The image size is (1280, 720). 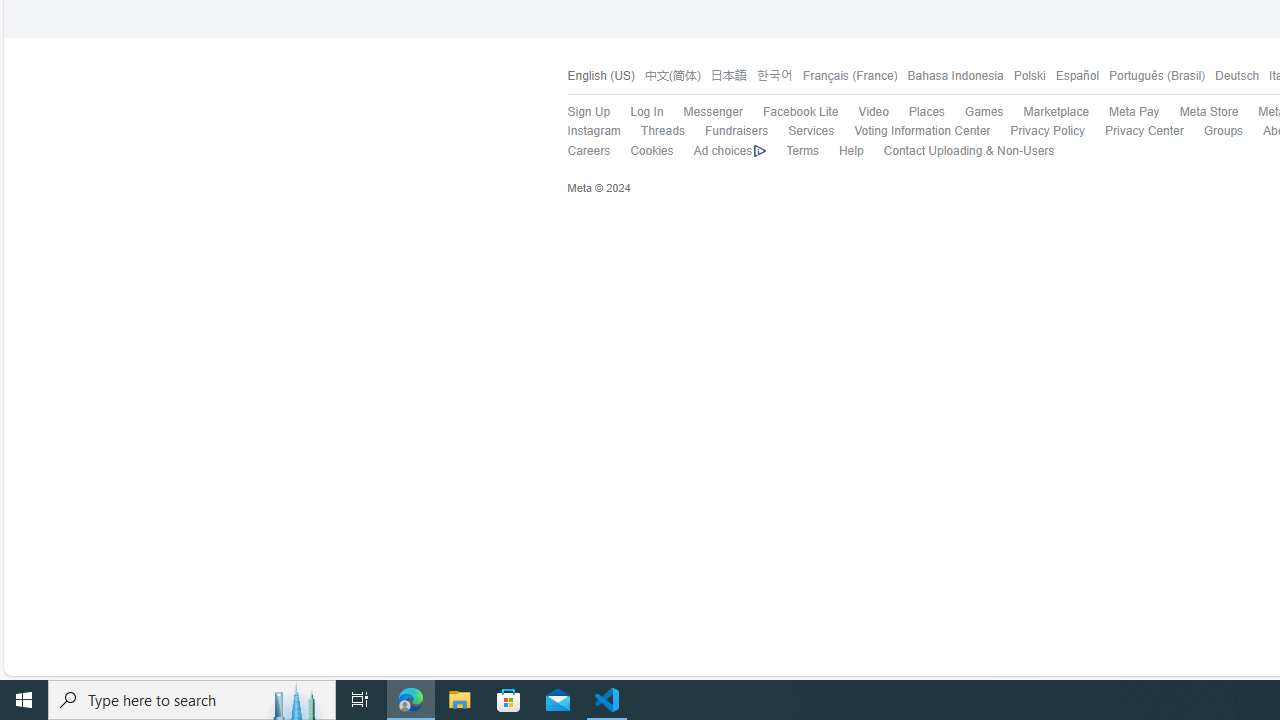 I want to click on Ad choices, so click(x=729, y=151).